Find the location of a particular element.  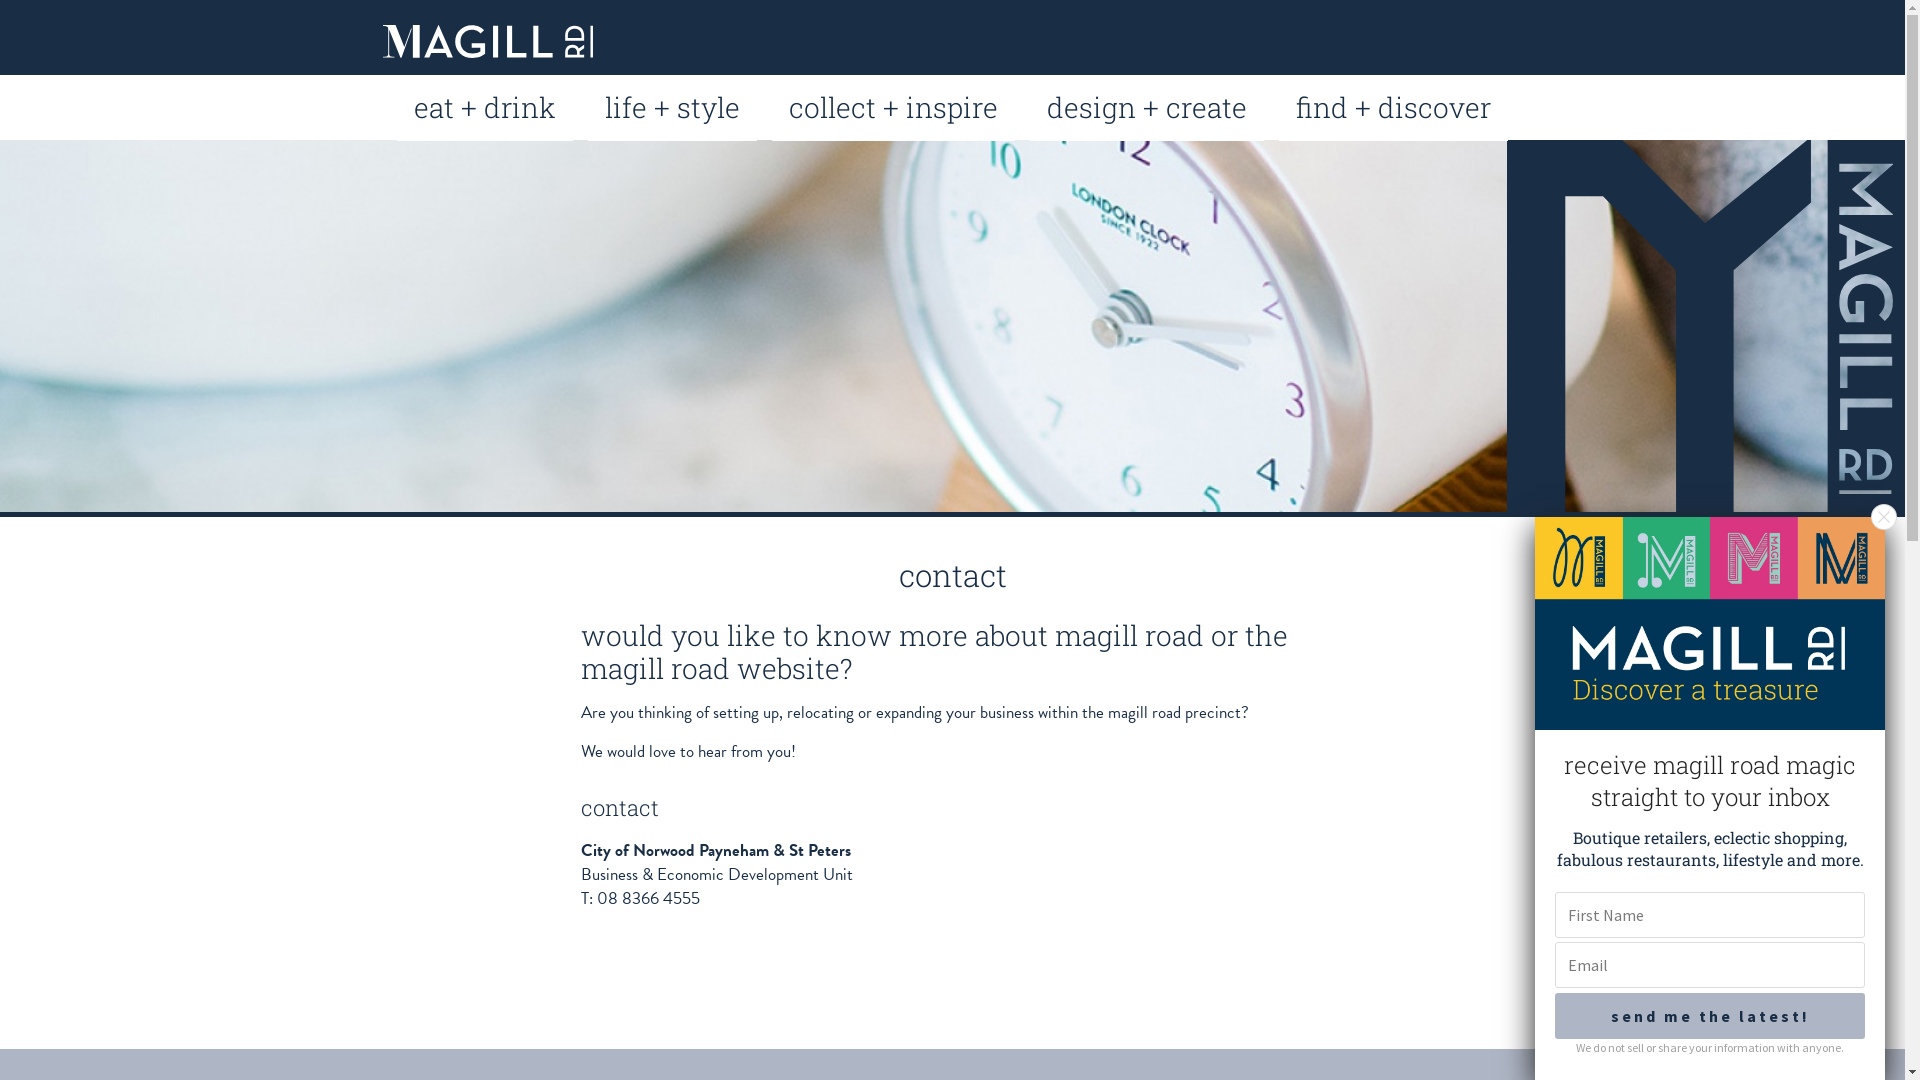

collect + inspire is located at coordinates (894, 108).